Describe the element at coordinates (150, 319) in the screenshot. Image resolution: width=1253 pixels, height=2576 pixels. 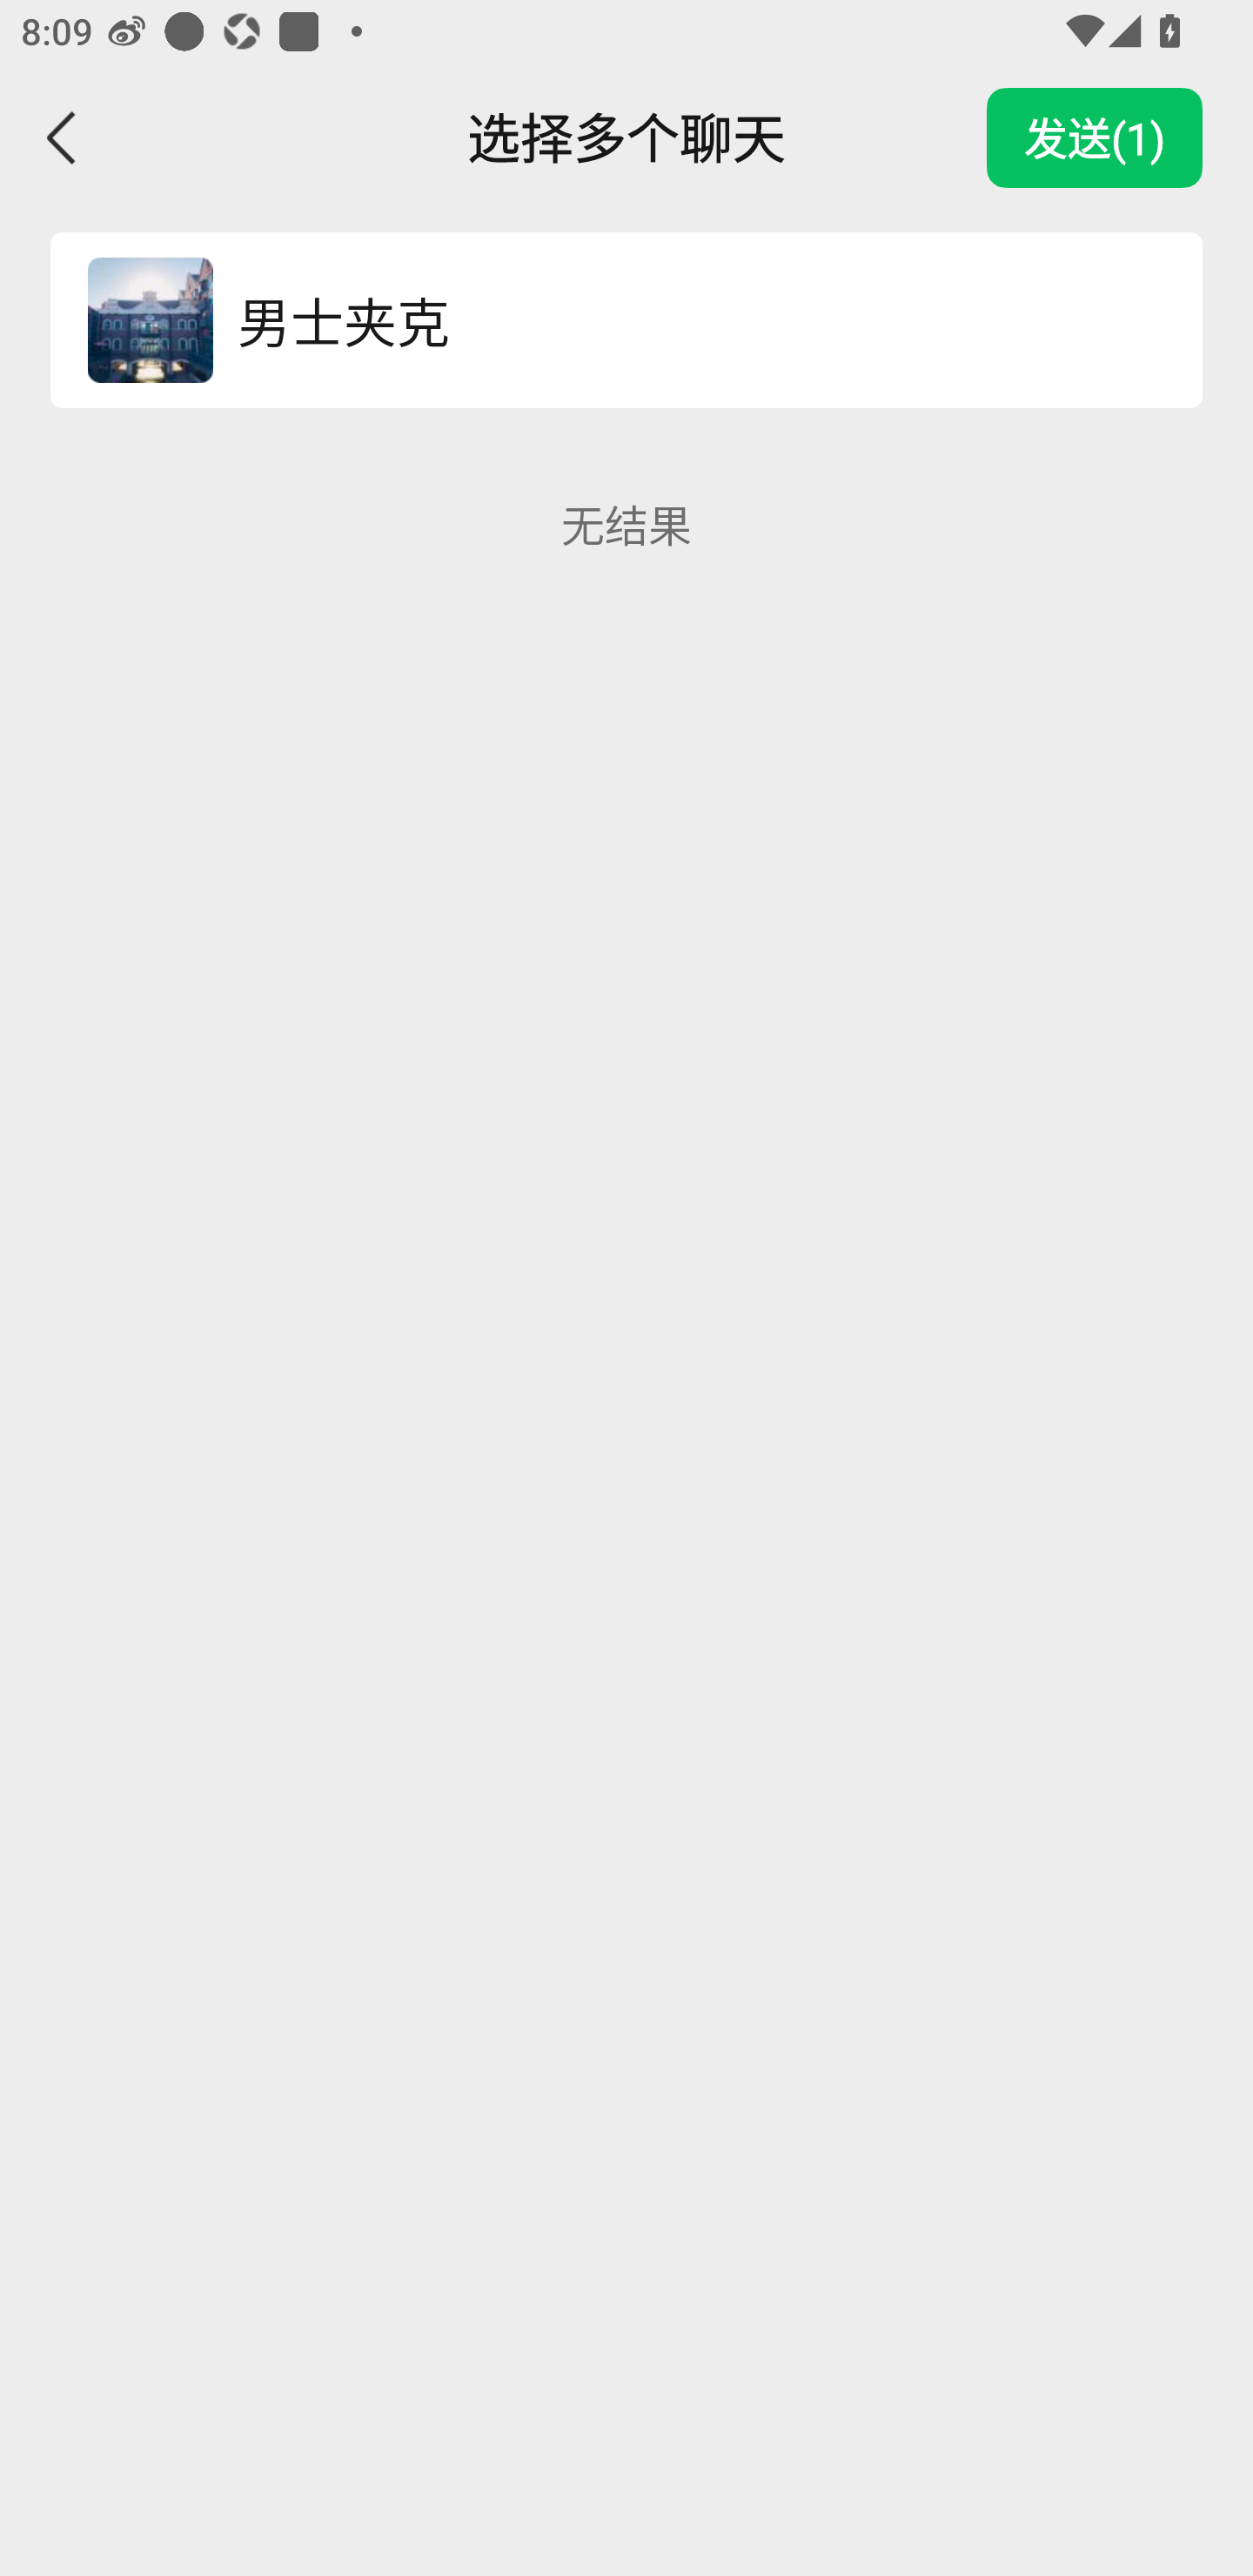
I see `CYX` at that location.